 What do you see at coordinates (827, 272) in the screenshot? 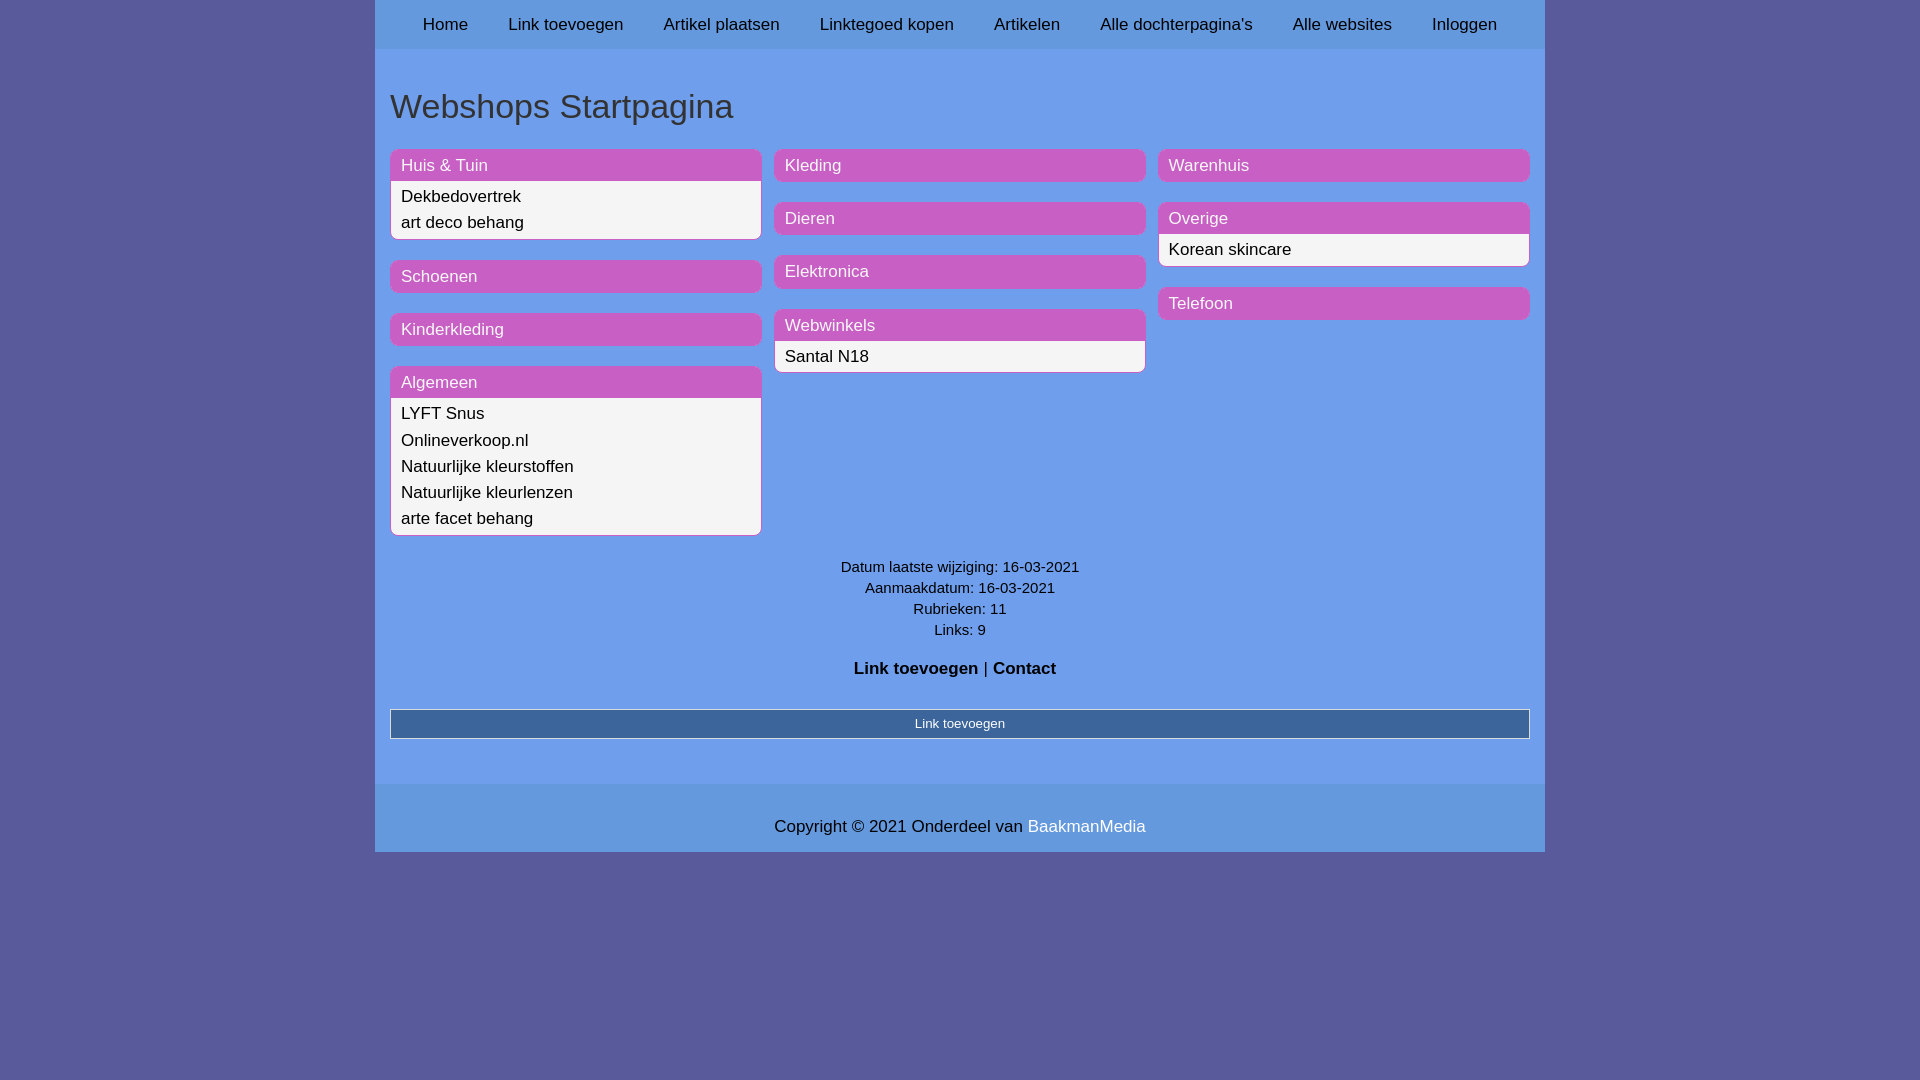
I see `Elektronica` at bounding box center [827, 272].